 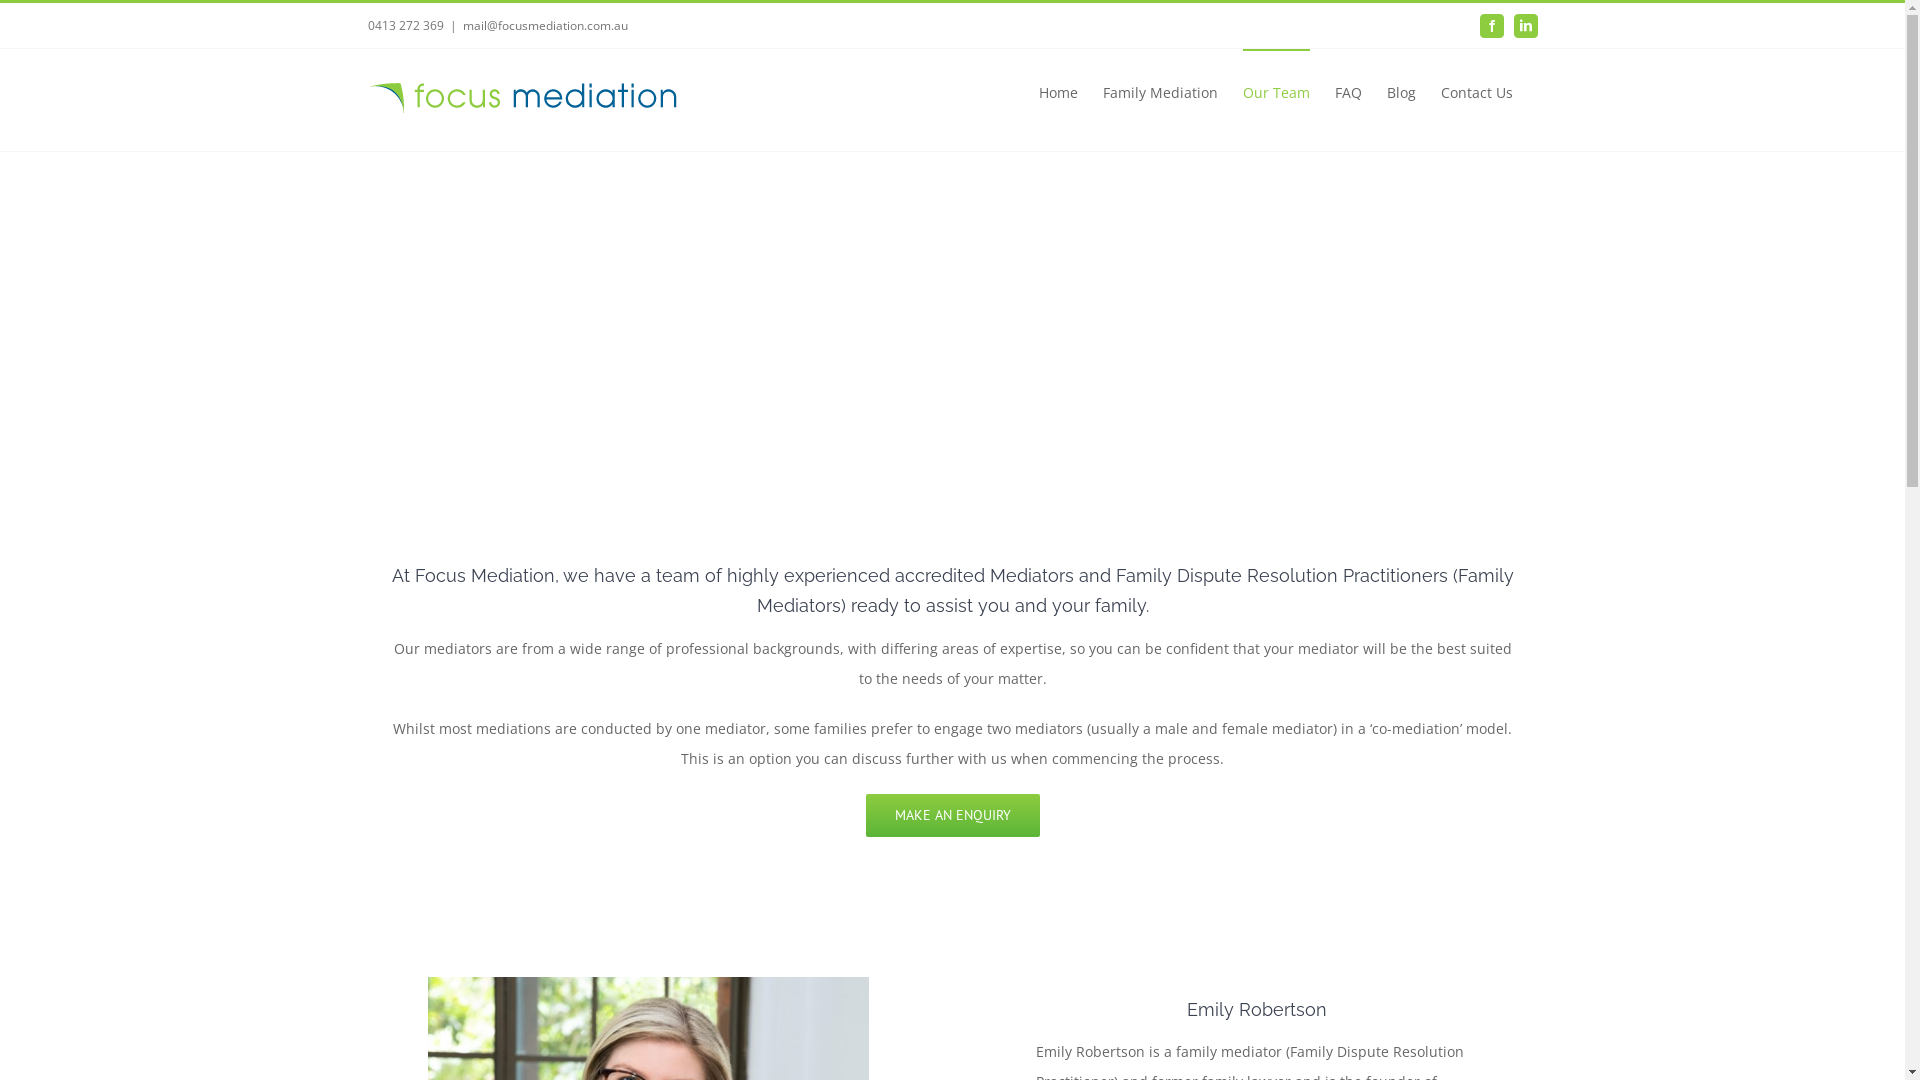 What do you see at coordinates (1476, 92) in the screenshot?
I see `Contact Us` at bounding box center [1476, 92].